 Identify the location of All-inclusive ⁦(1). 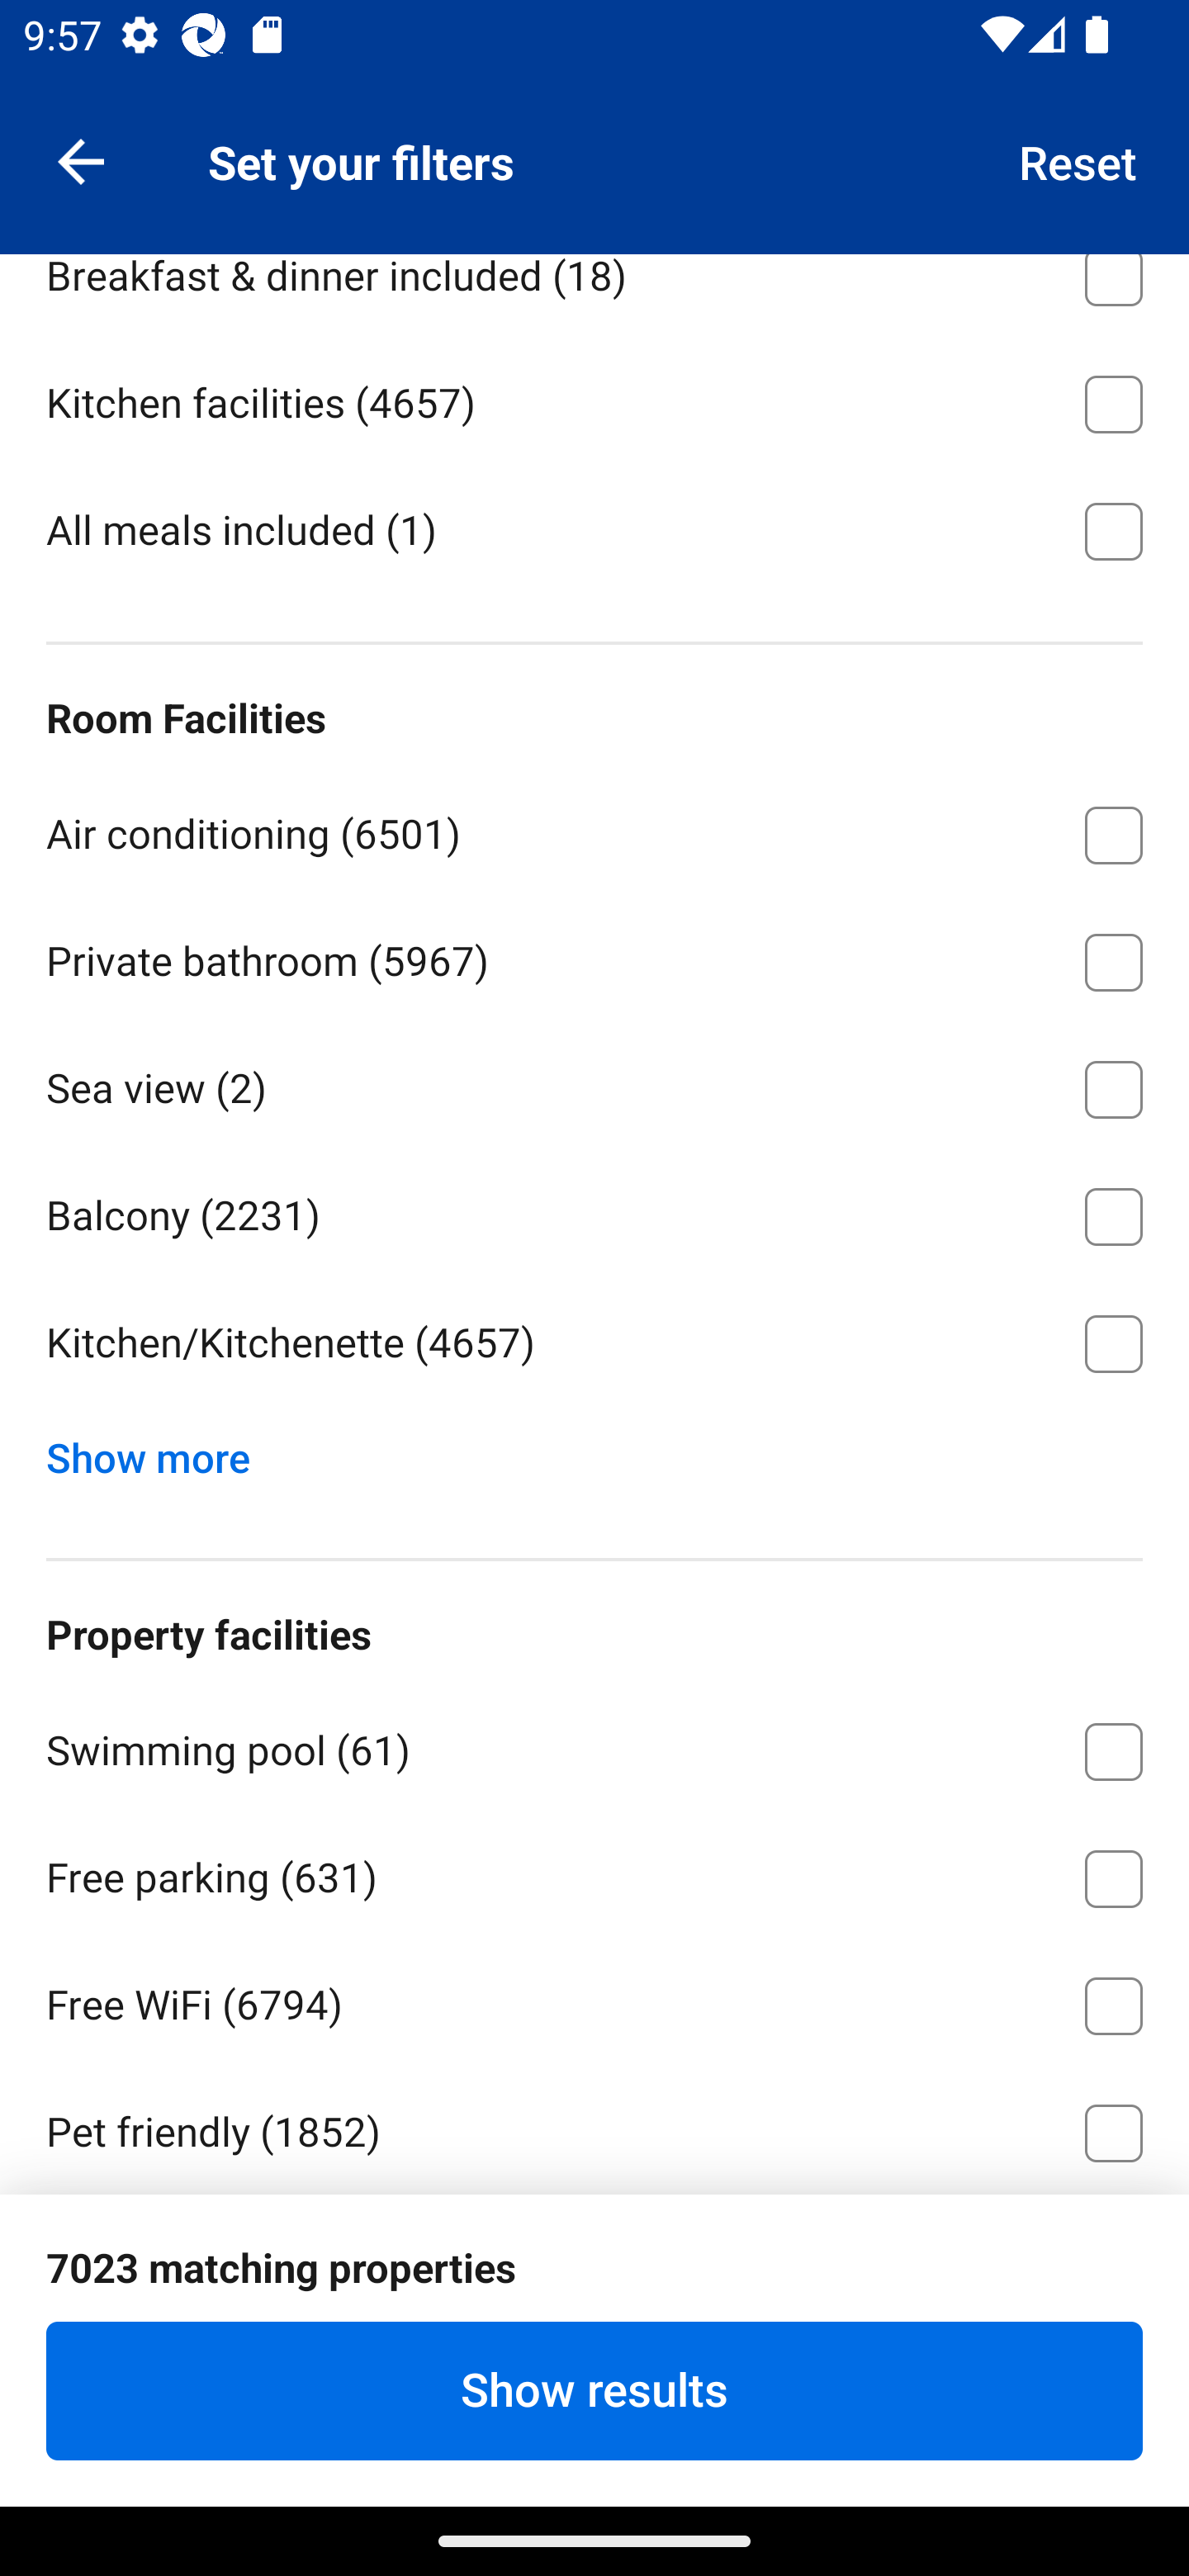
(594, 144).